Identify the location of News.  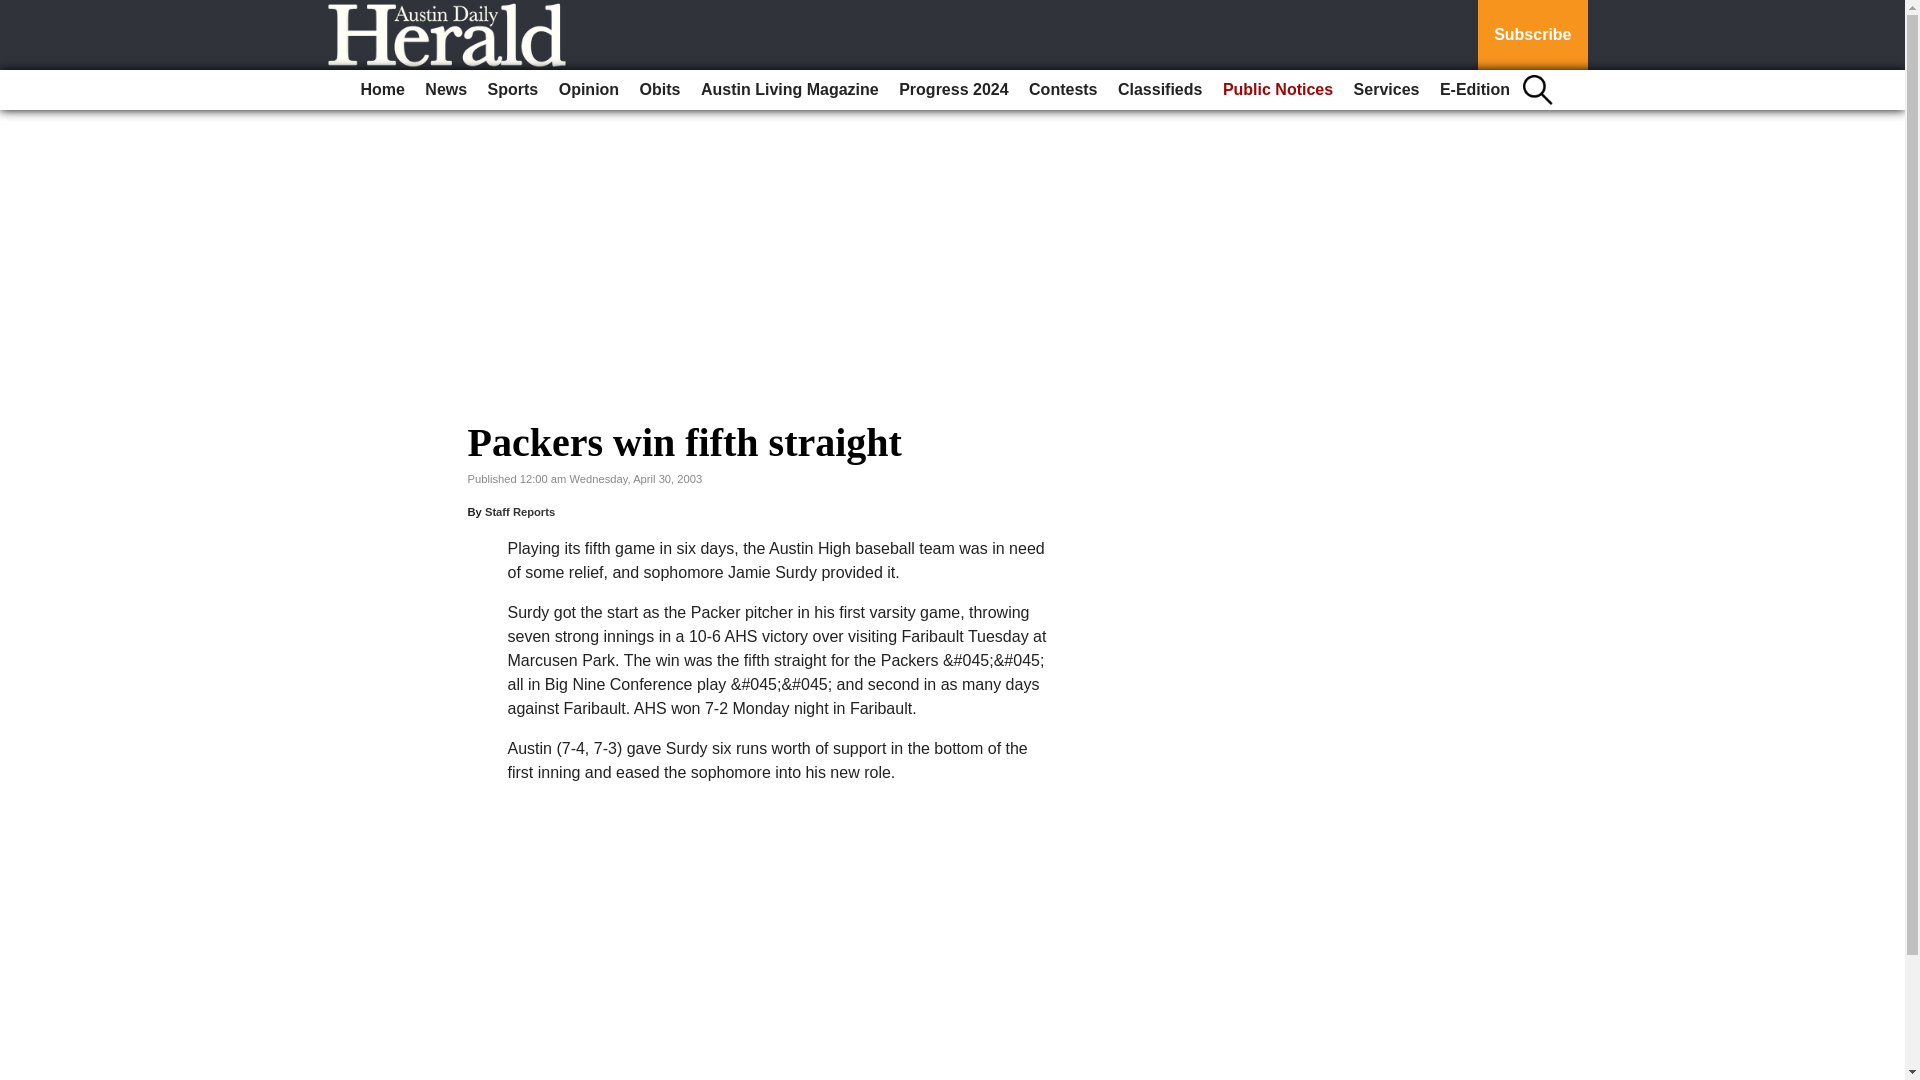
(445, 90).